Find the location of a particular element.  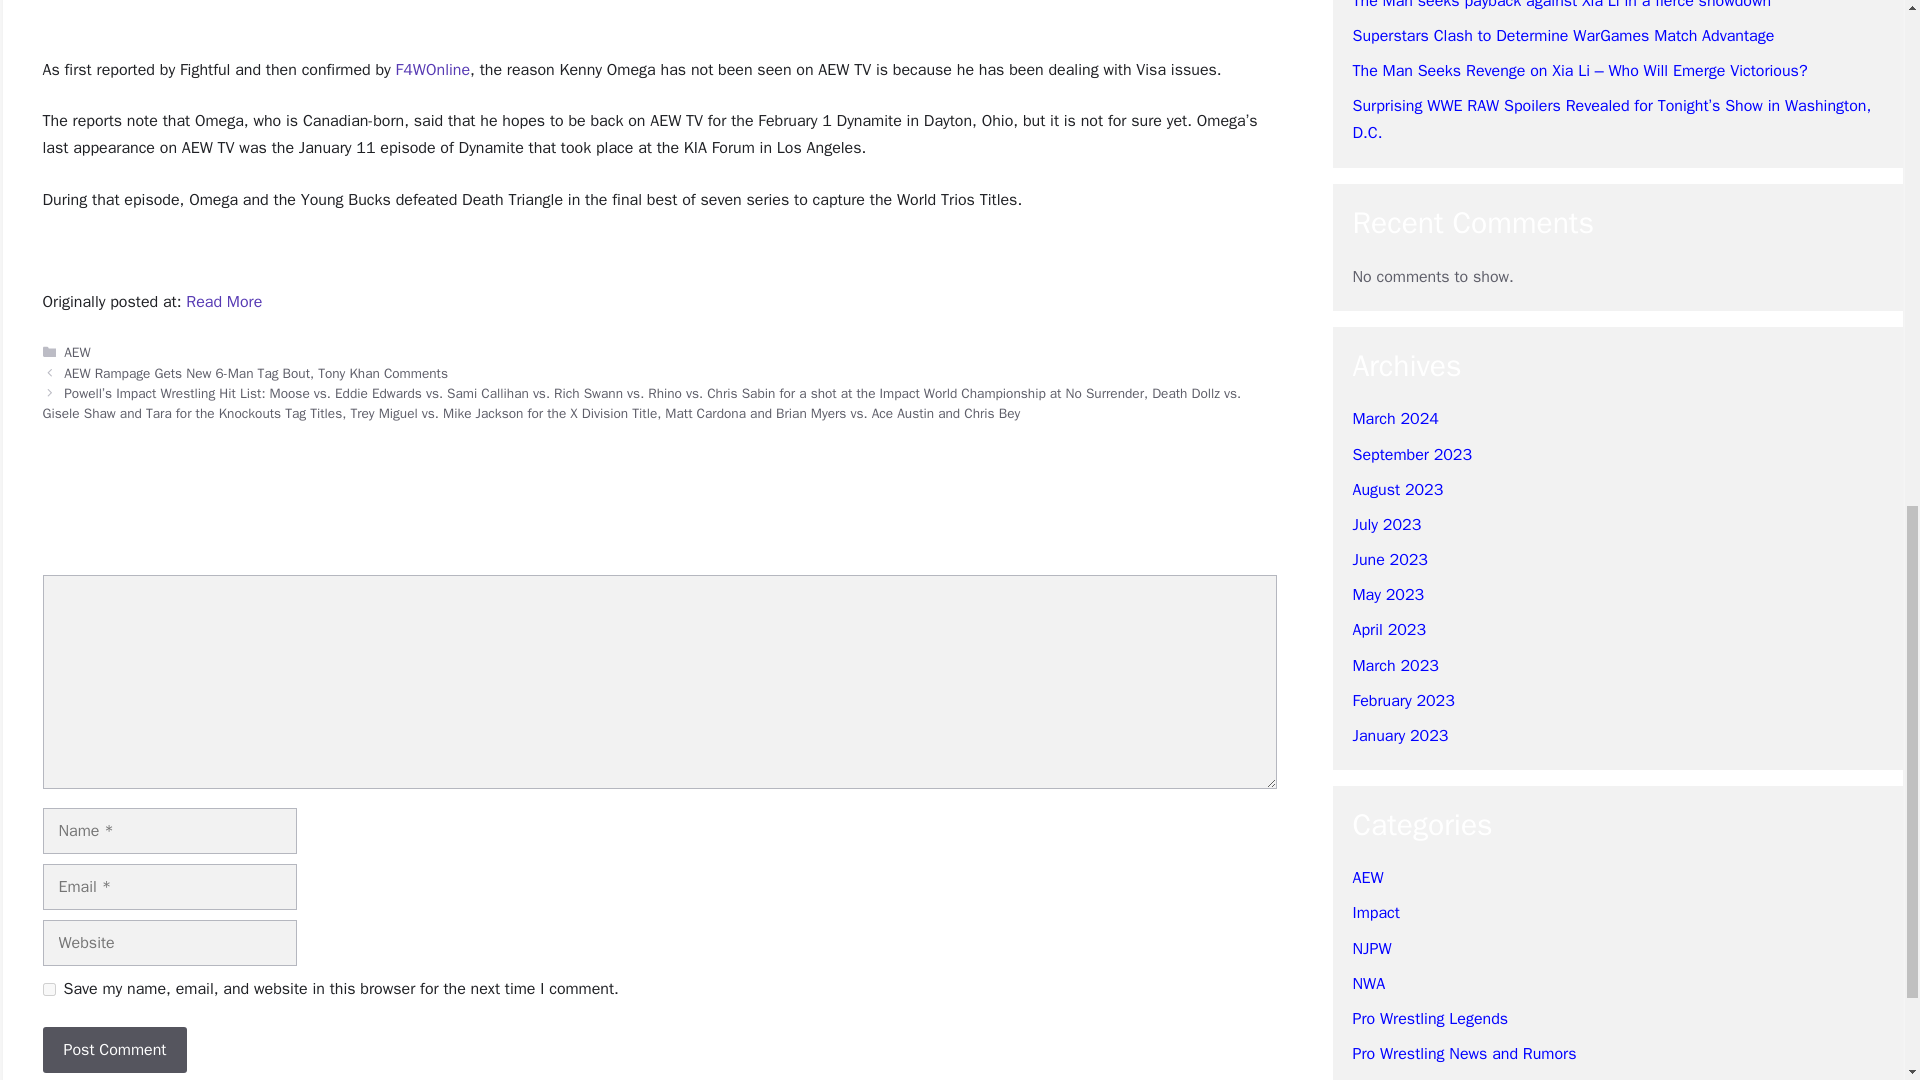

March 2023 is located at coordinates (1394, 72).